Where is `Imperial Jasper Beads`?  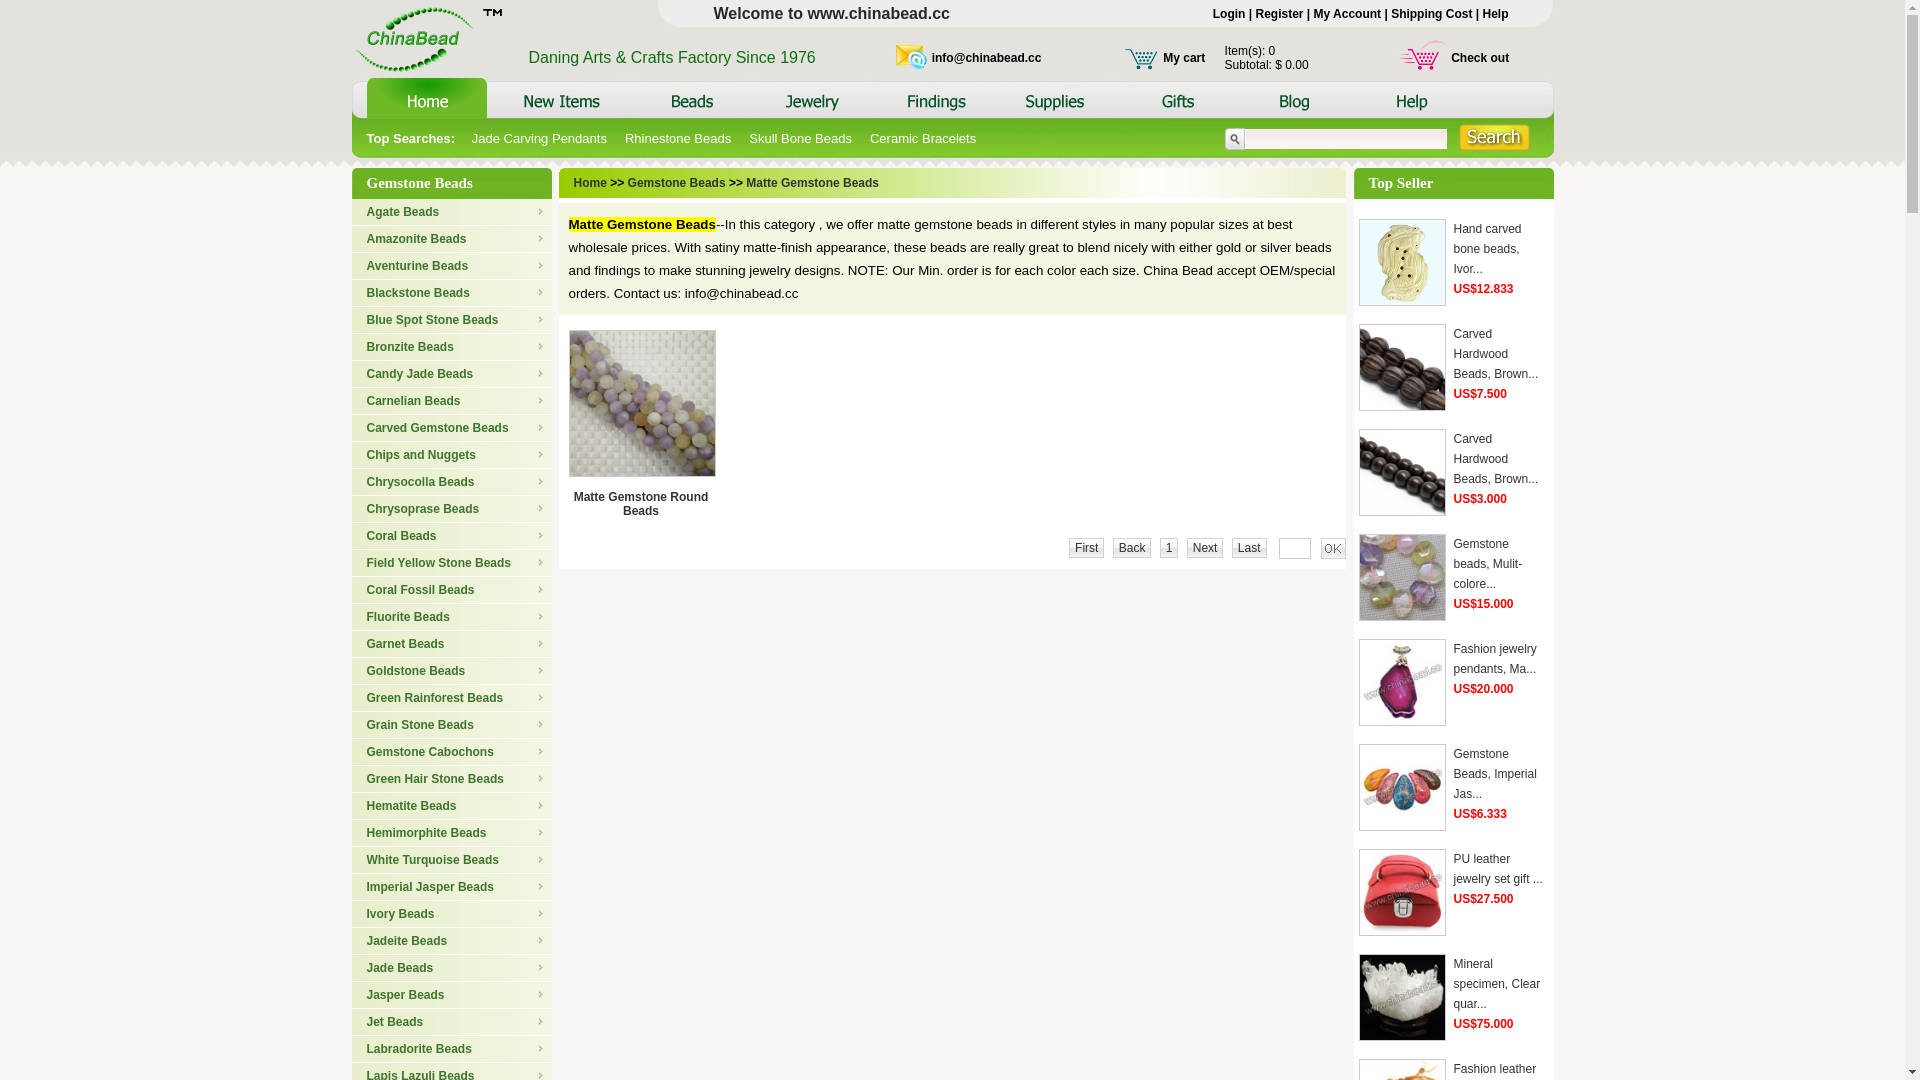
Imperial Jasper Beads is located at coordinates (452, 887).